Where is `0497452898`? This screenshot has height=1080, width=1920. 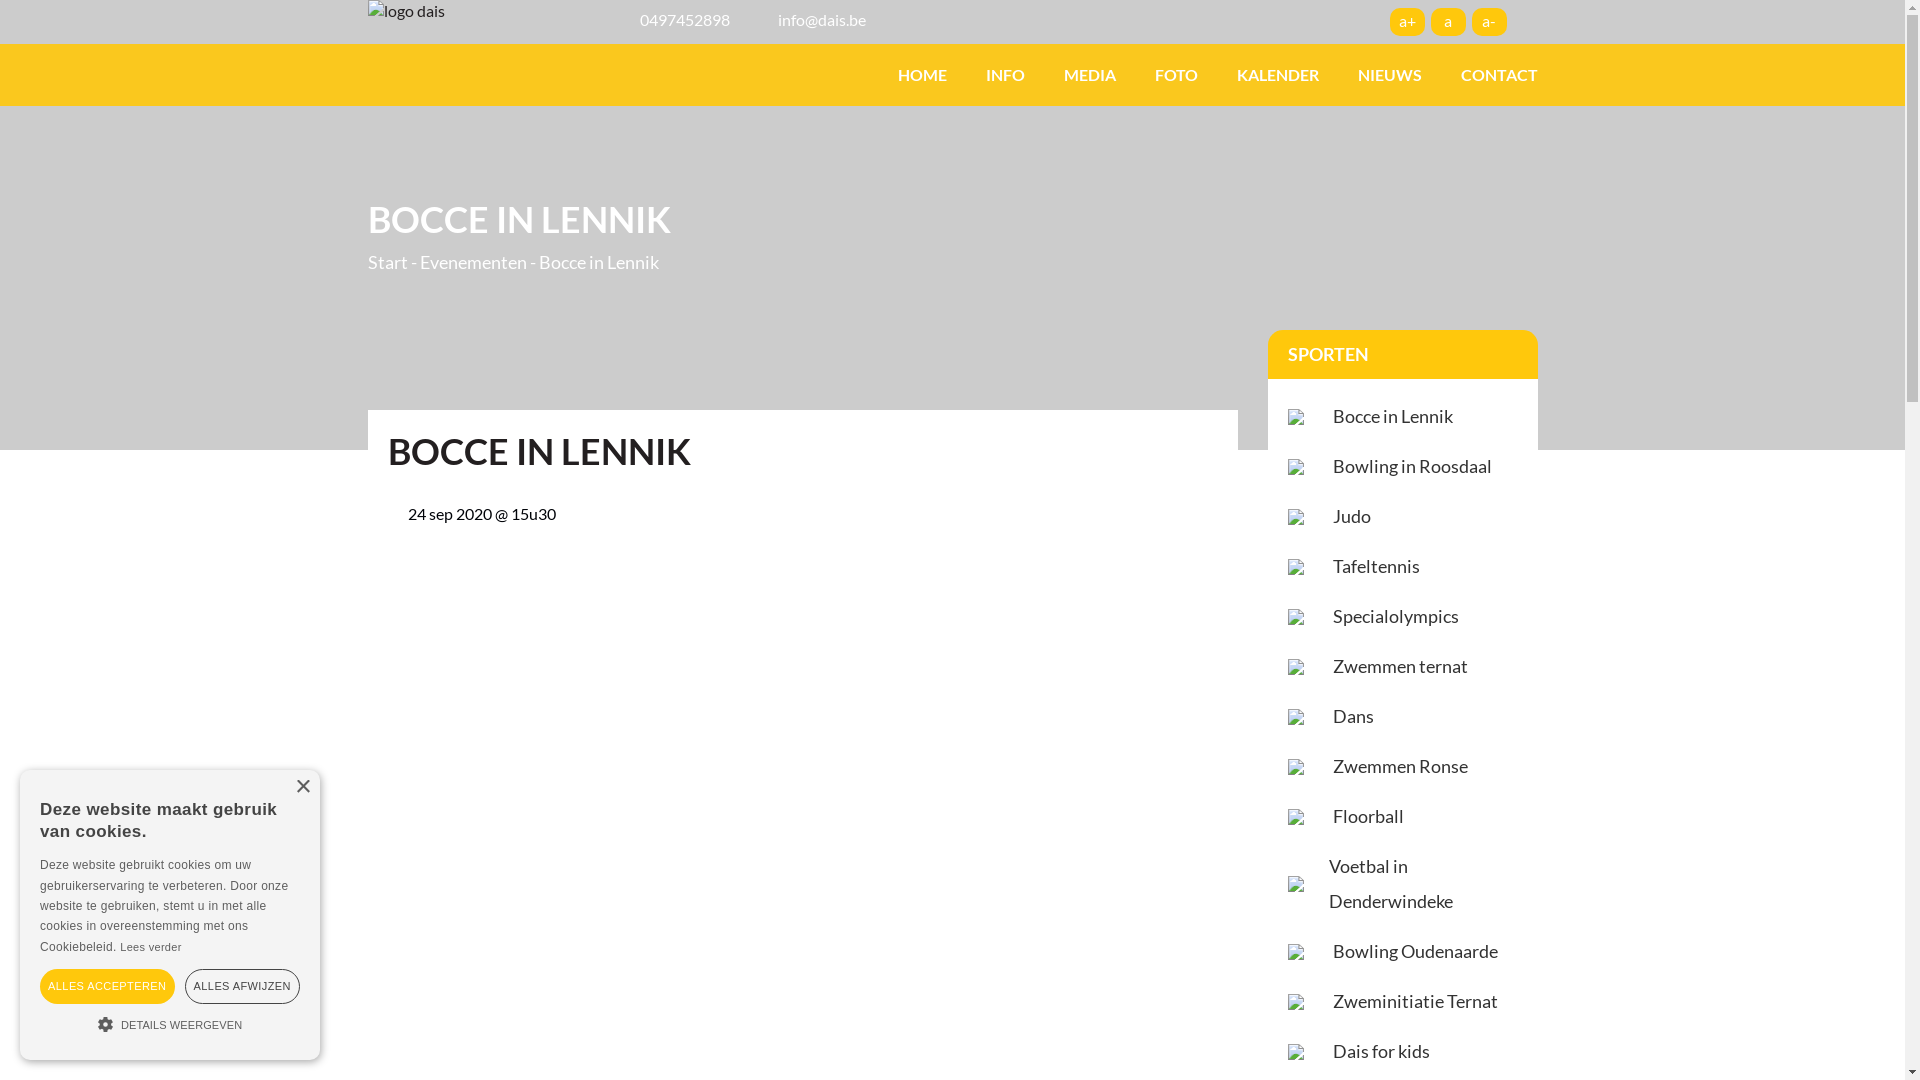 0497452898 is located at coordinates (685, 20).